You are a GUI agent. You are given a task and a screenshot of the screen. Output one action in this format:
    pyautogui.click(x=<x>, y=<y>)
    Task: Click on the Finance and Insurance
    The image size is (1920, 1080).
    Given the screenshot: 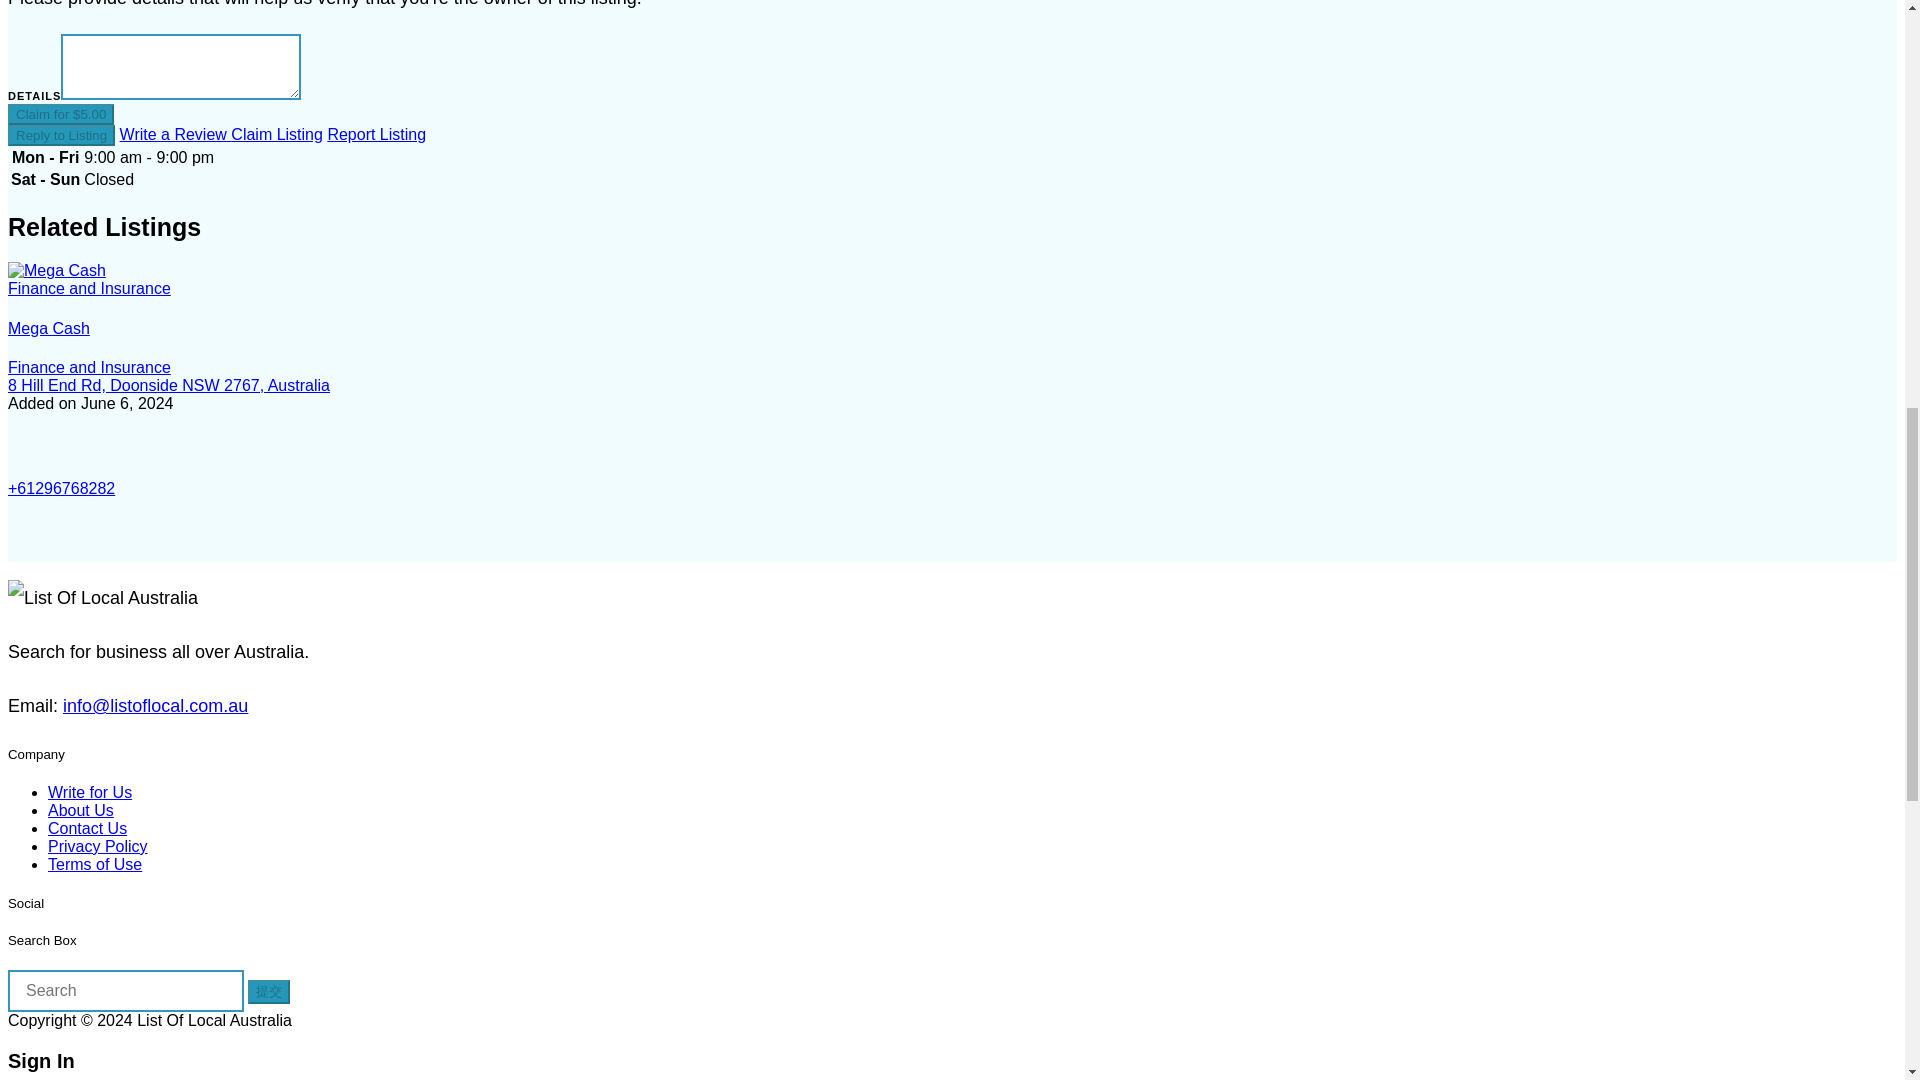 What is the action you would take?
    pyautogui.click(x=88, y=288)
    